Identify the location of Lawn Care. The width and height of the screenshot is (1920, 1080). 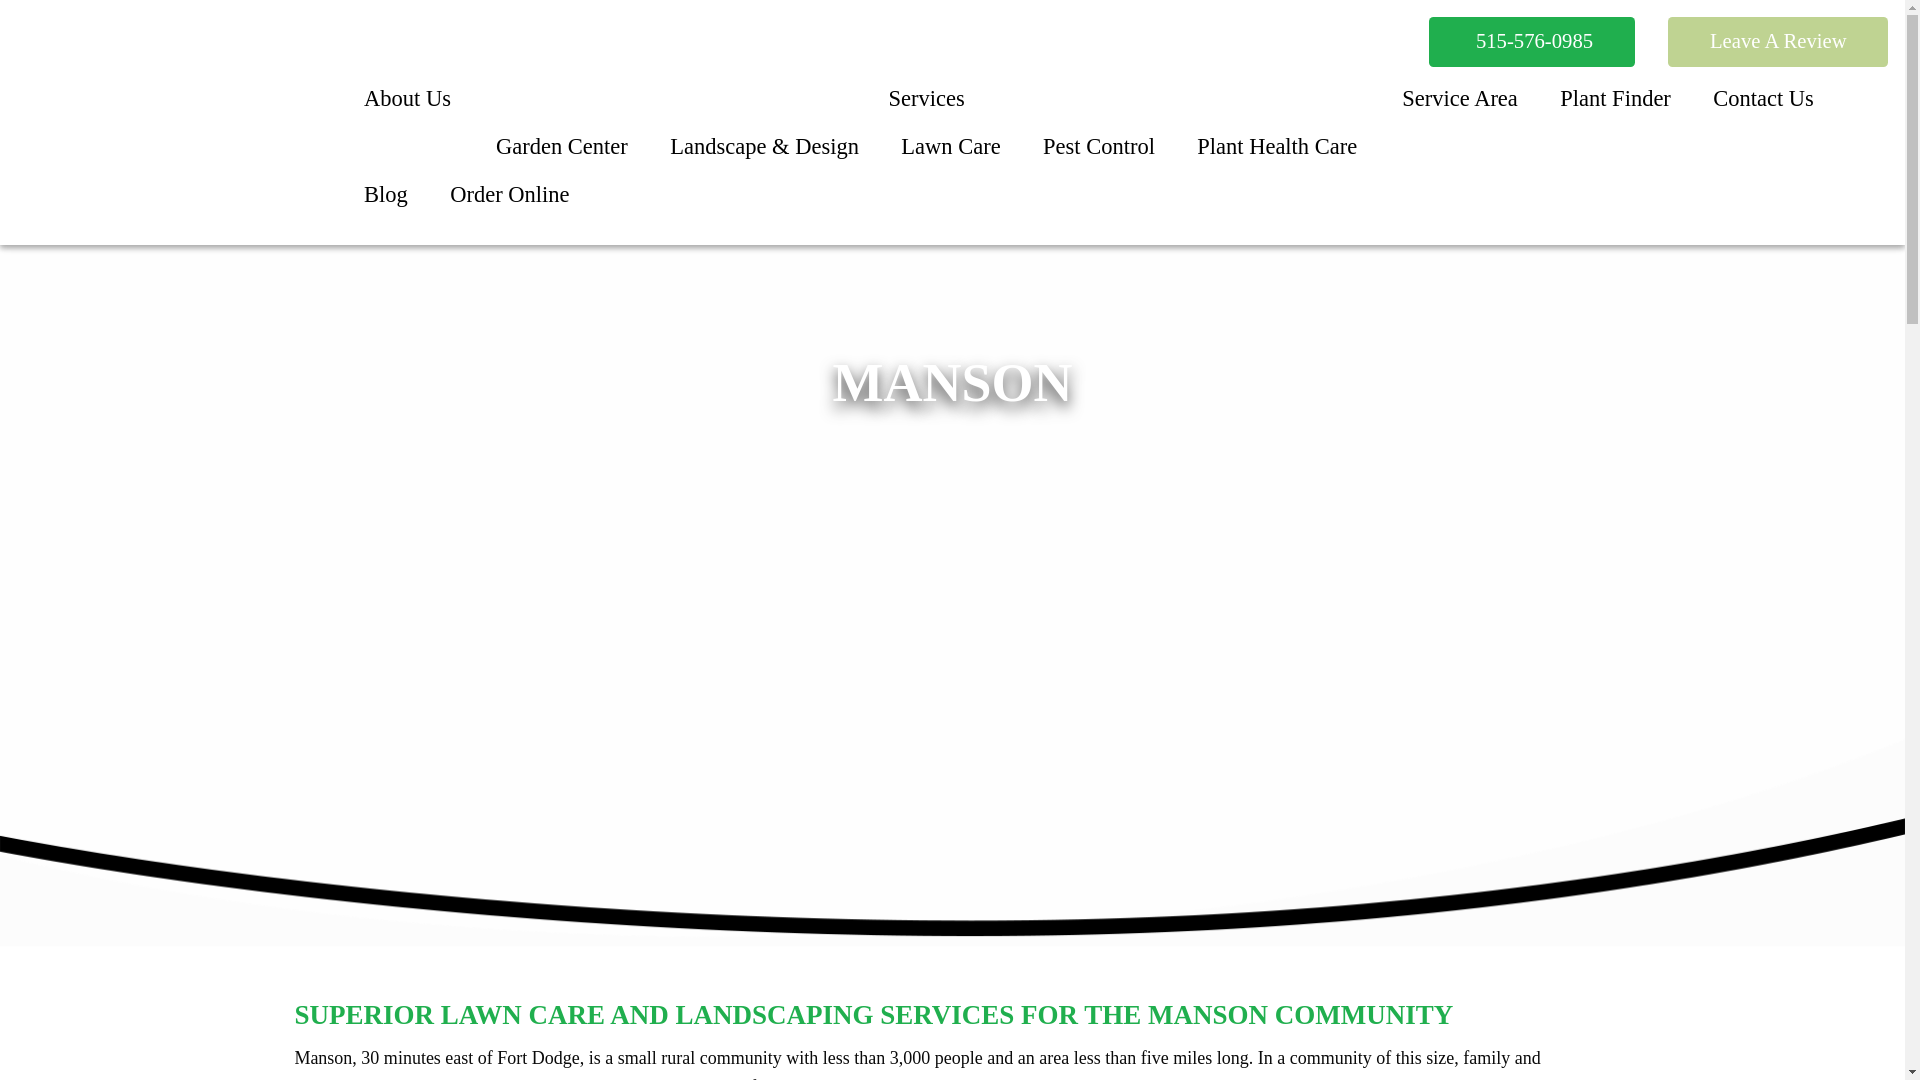
(950, 146).